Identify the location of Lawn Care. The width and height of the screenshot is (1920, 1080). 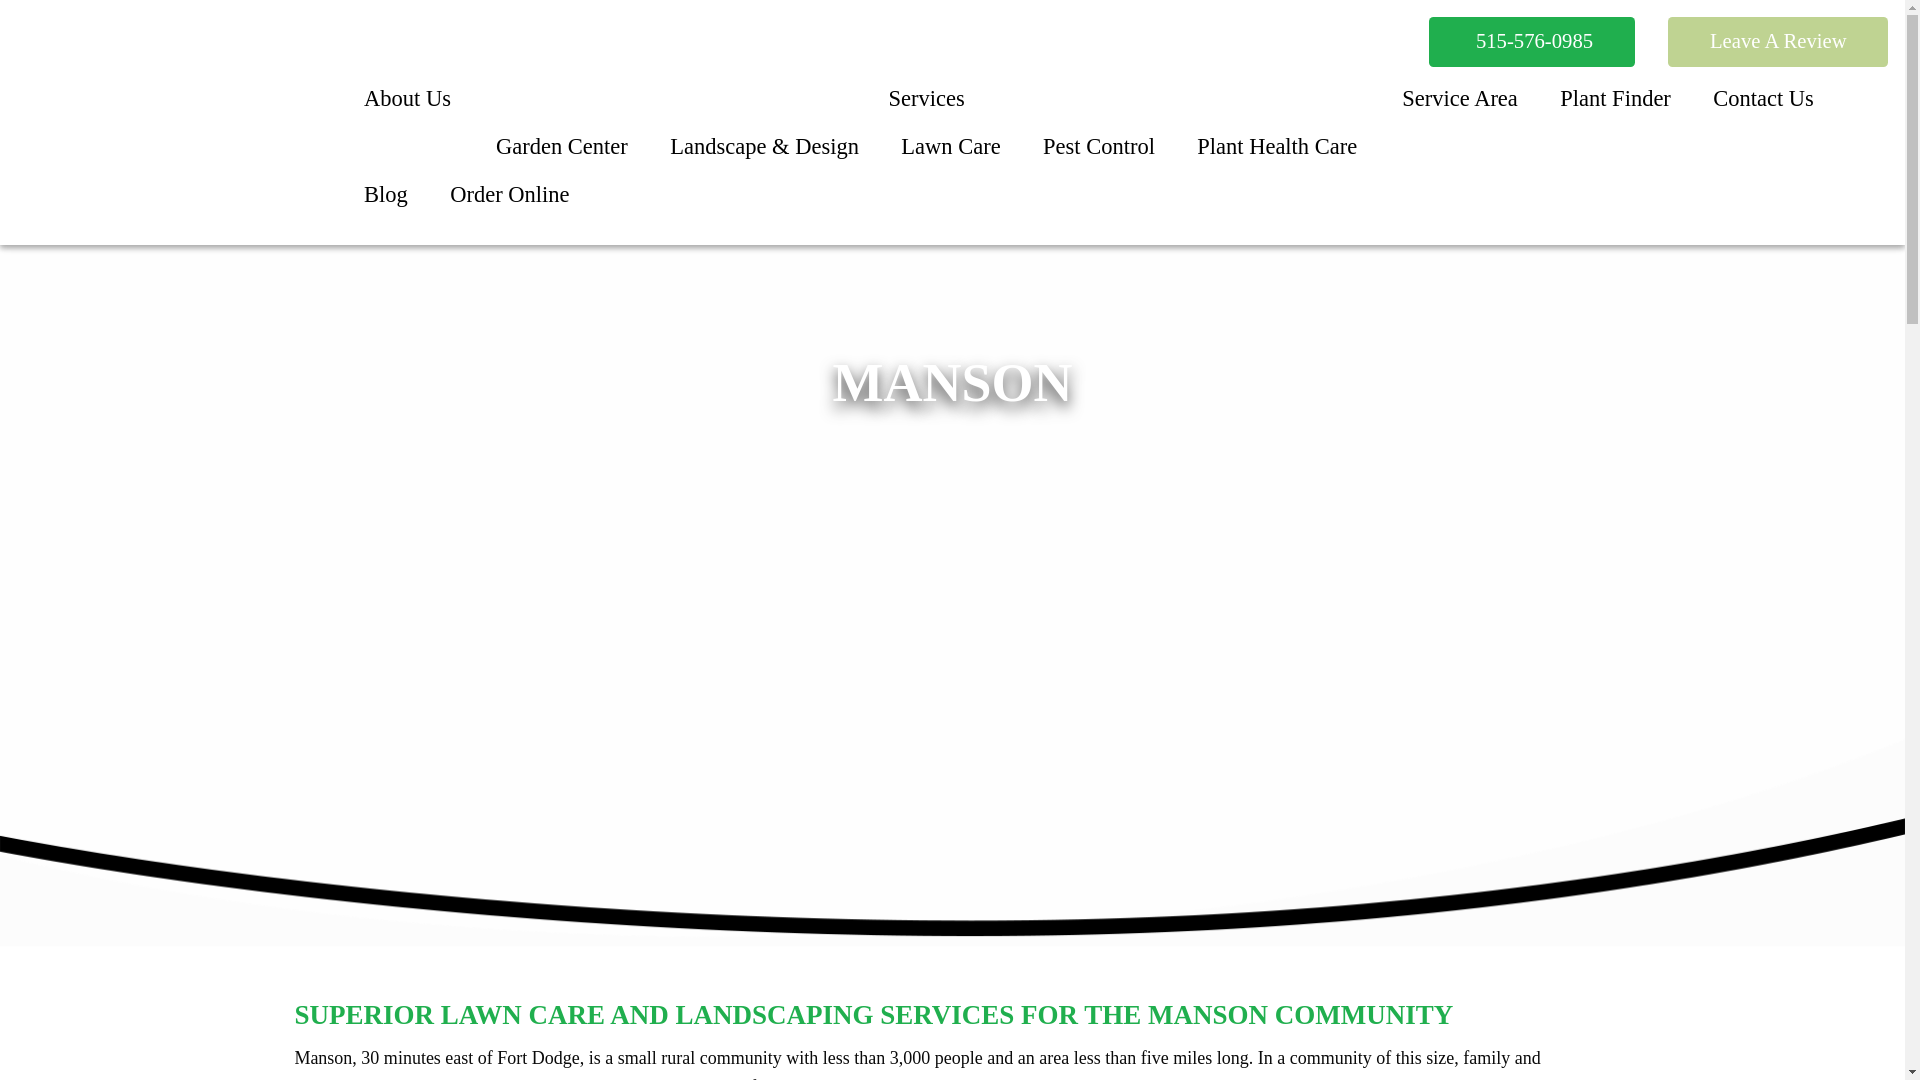
(950, 146).